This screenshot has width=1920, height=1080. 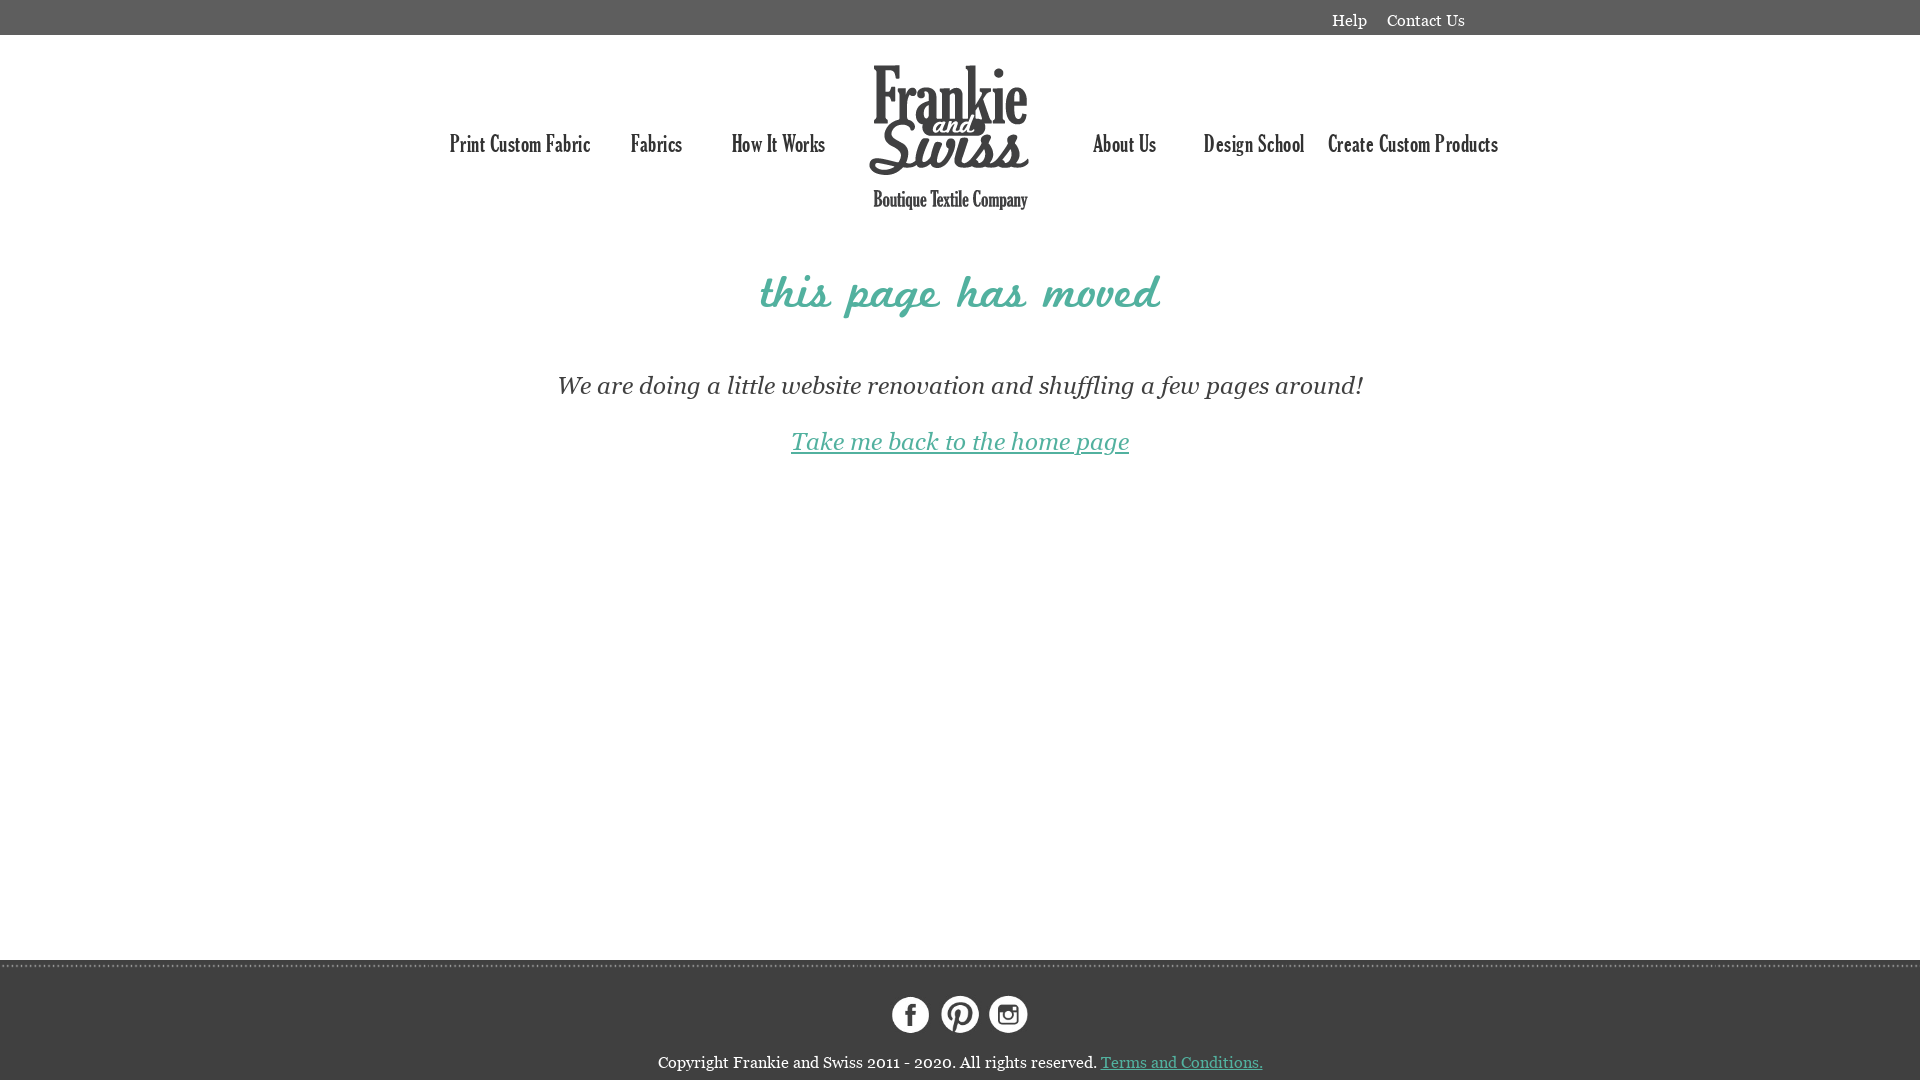 I want to click on Print Custom Fabric, so click(x=520, y=144).